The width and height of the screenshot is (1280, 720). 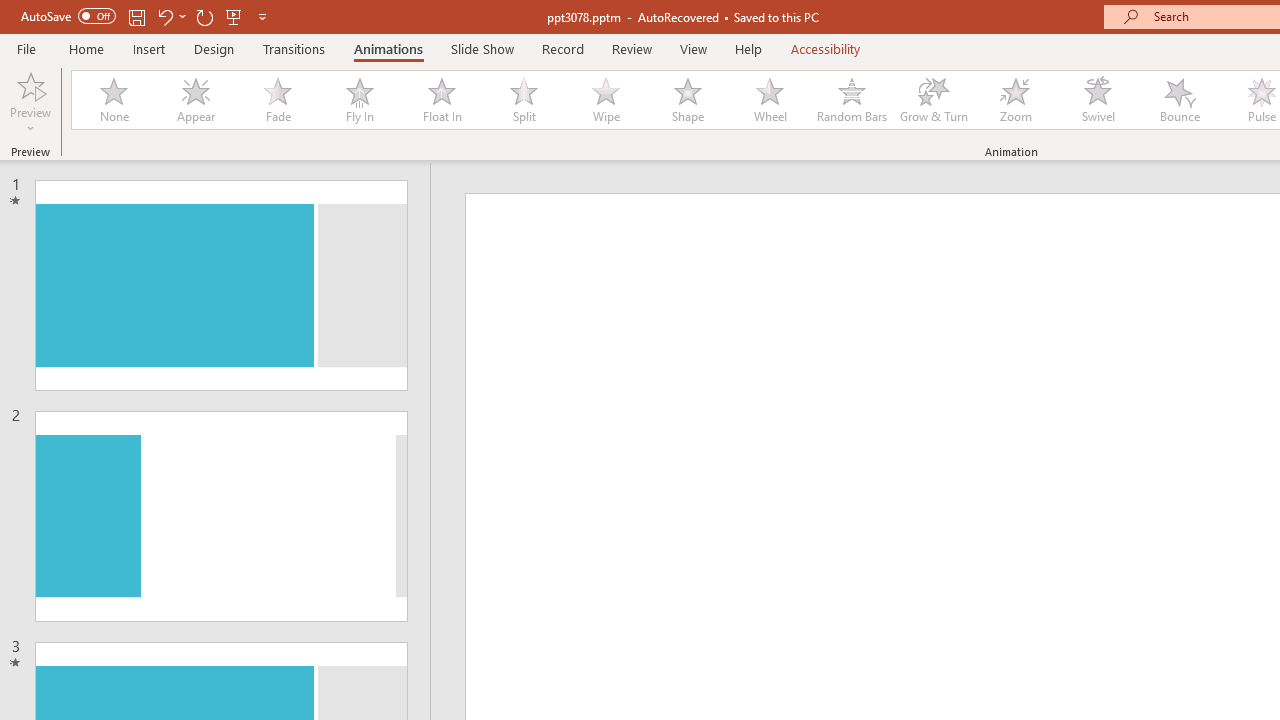 I want to click on Random Bars, so click(x=852, y=100).